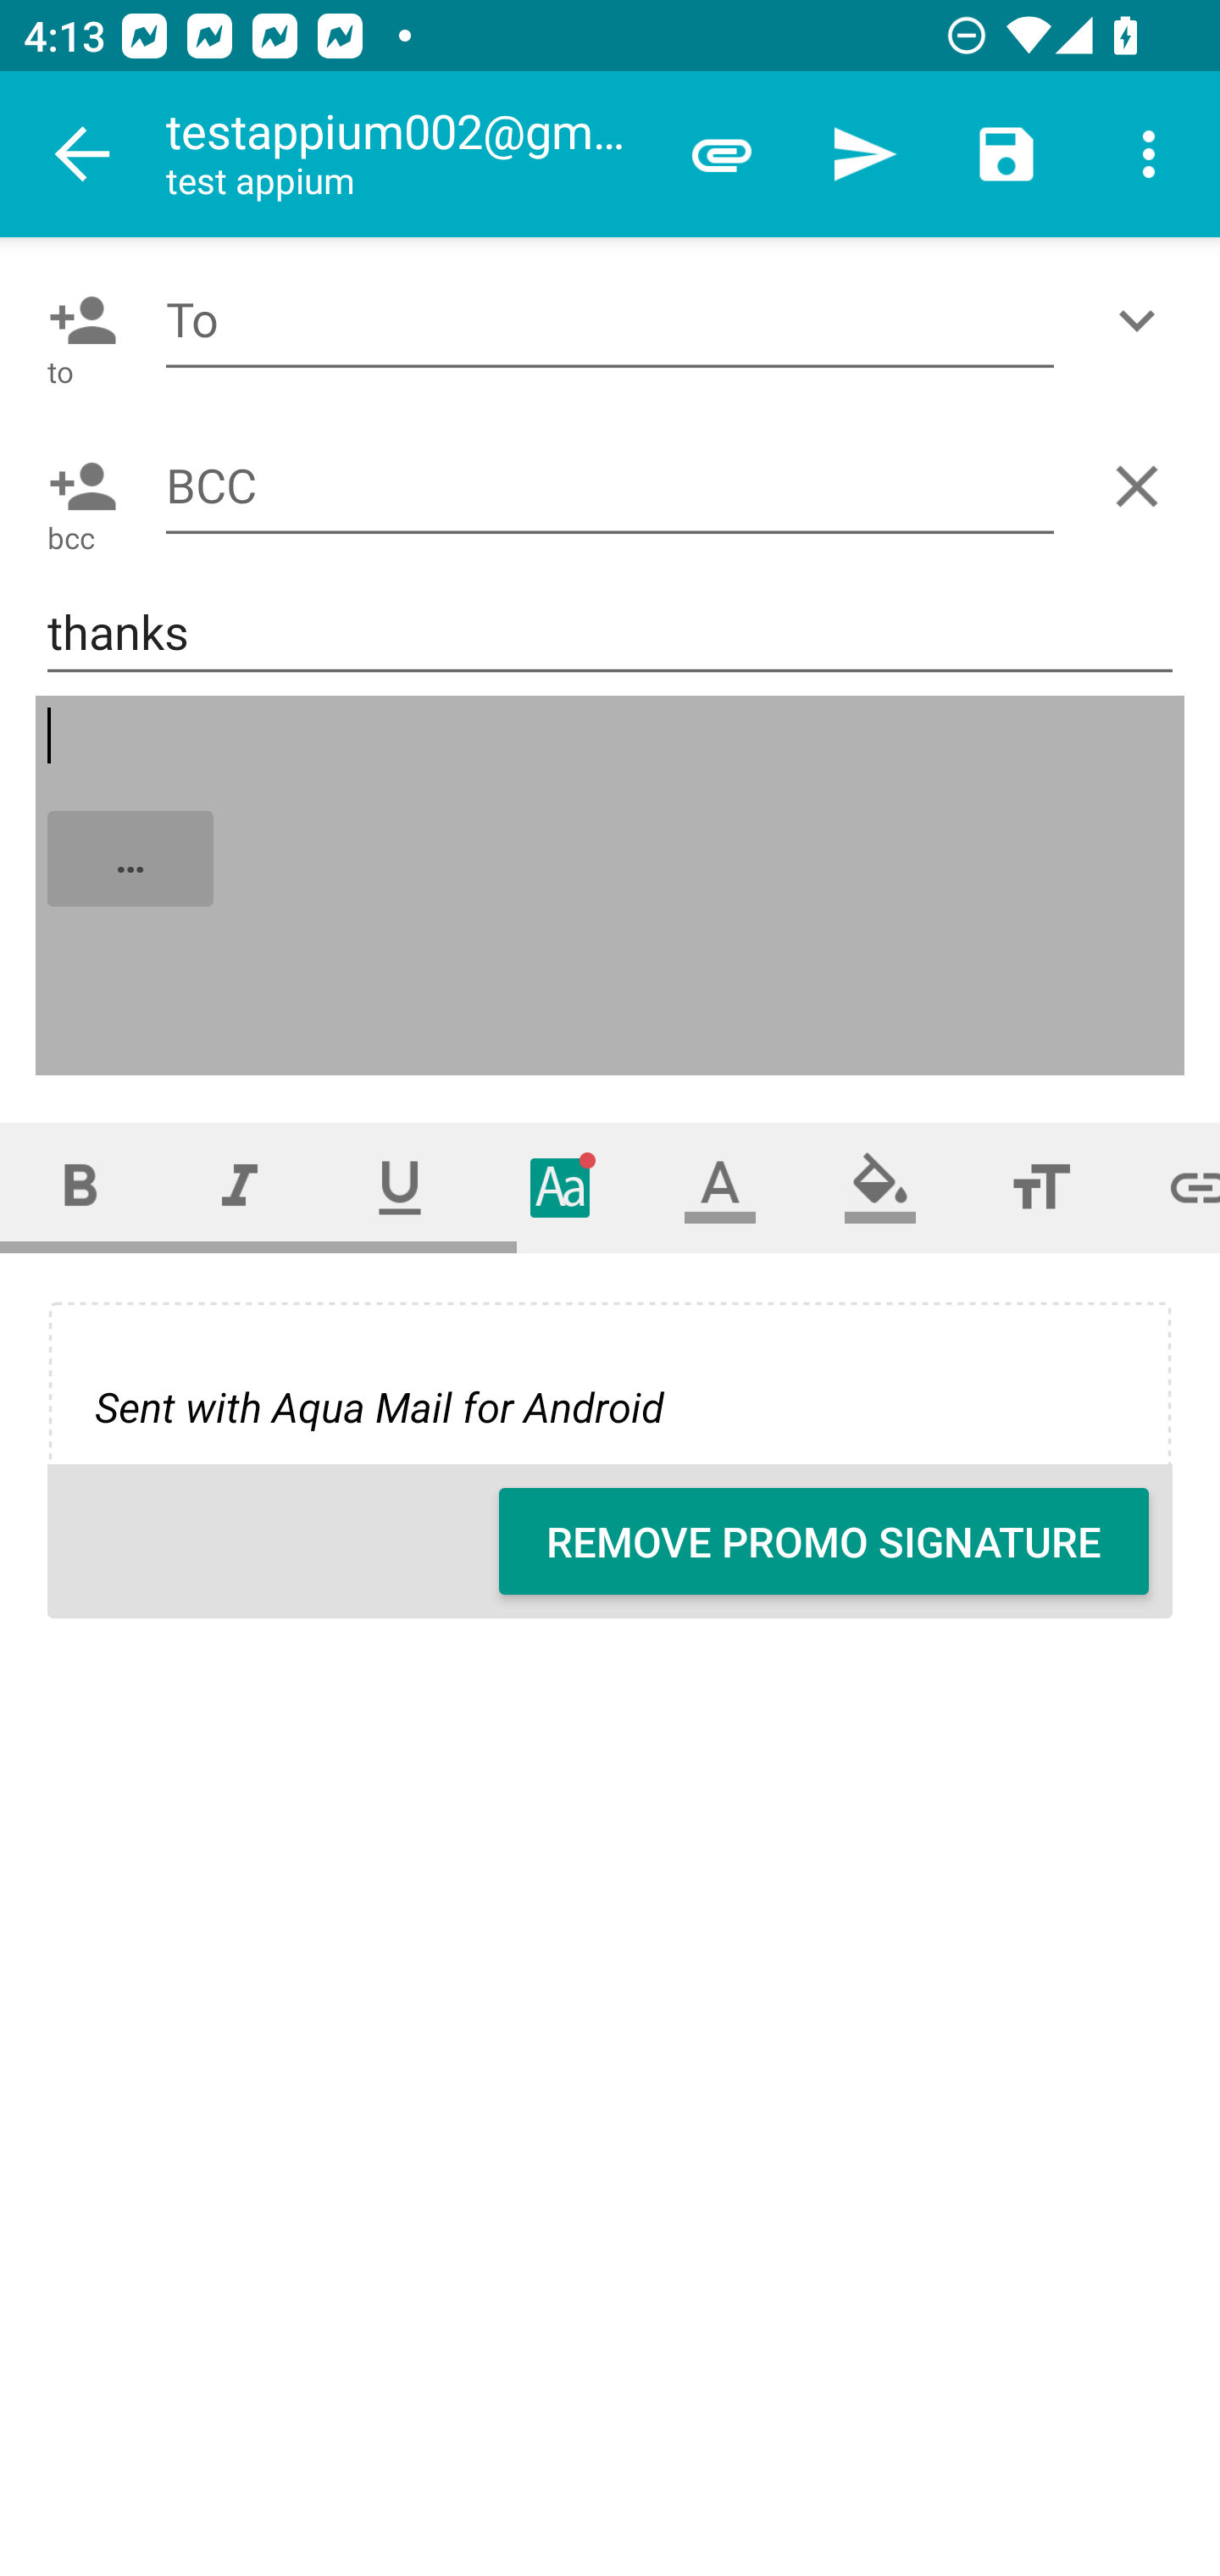  Describe the element at coordinates (722, 154) in the screenshot. I see `Attach` at that location.